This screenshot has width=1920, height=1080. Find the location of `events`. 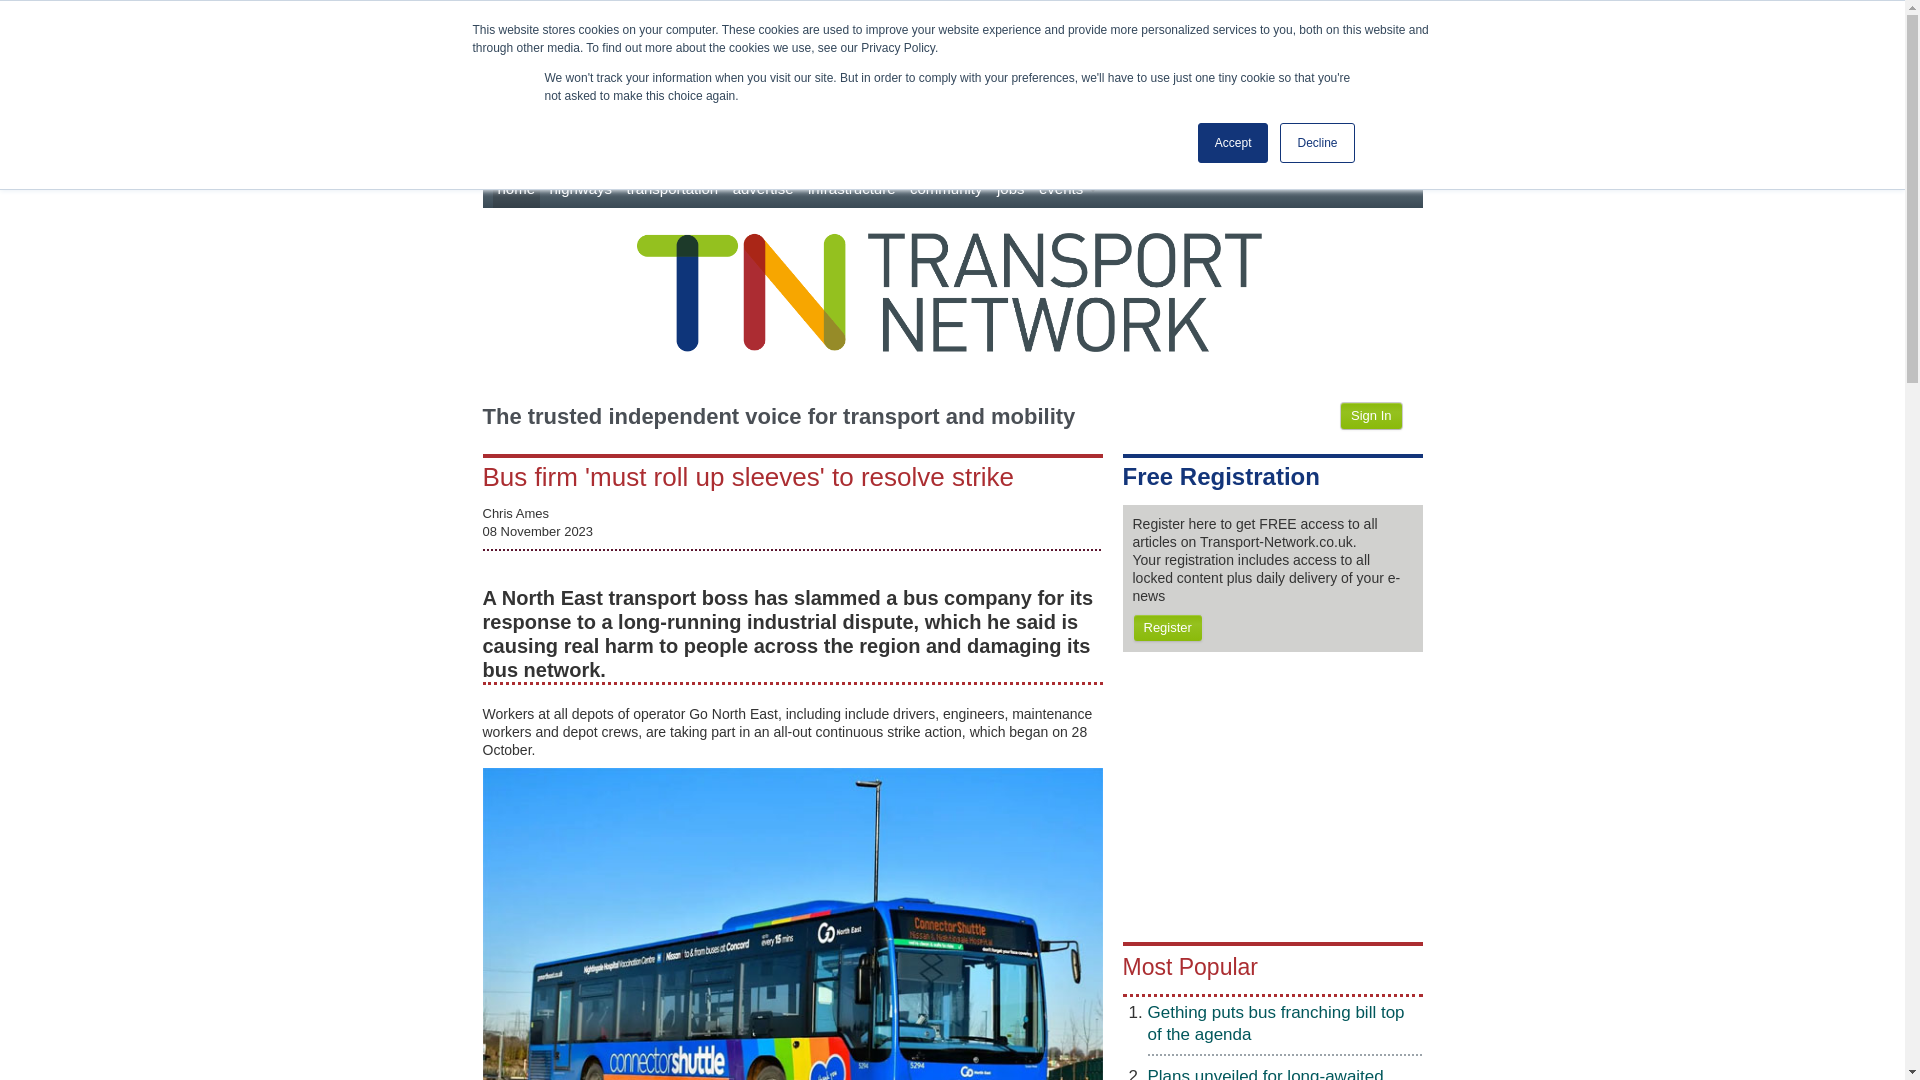

events is located at coordinates (1068, 188).